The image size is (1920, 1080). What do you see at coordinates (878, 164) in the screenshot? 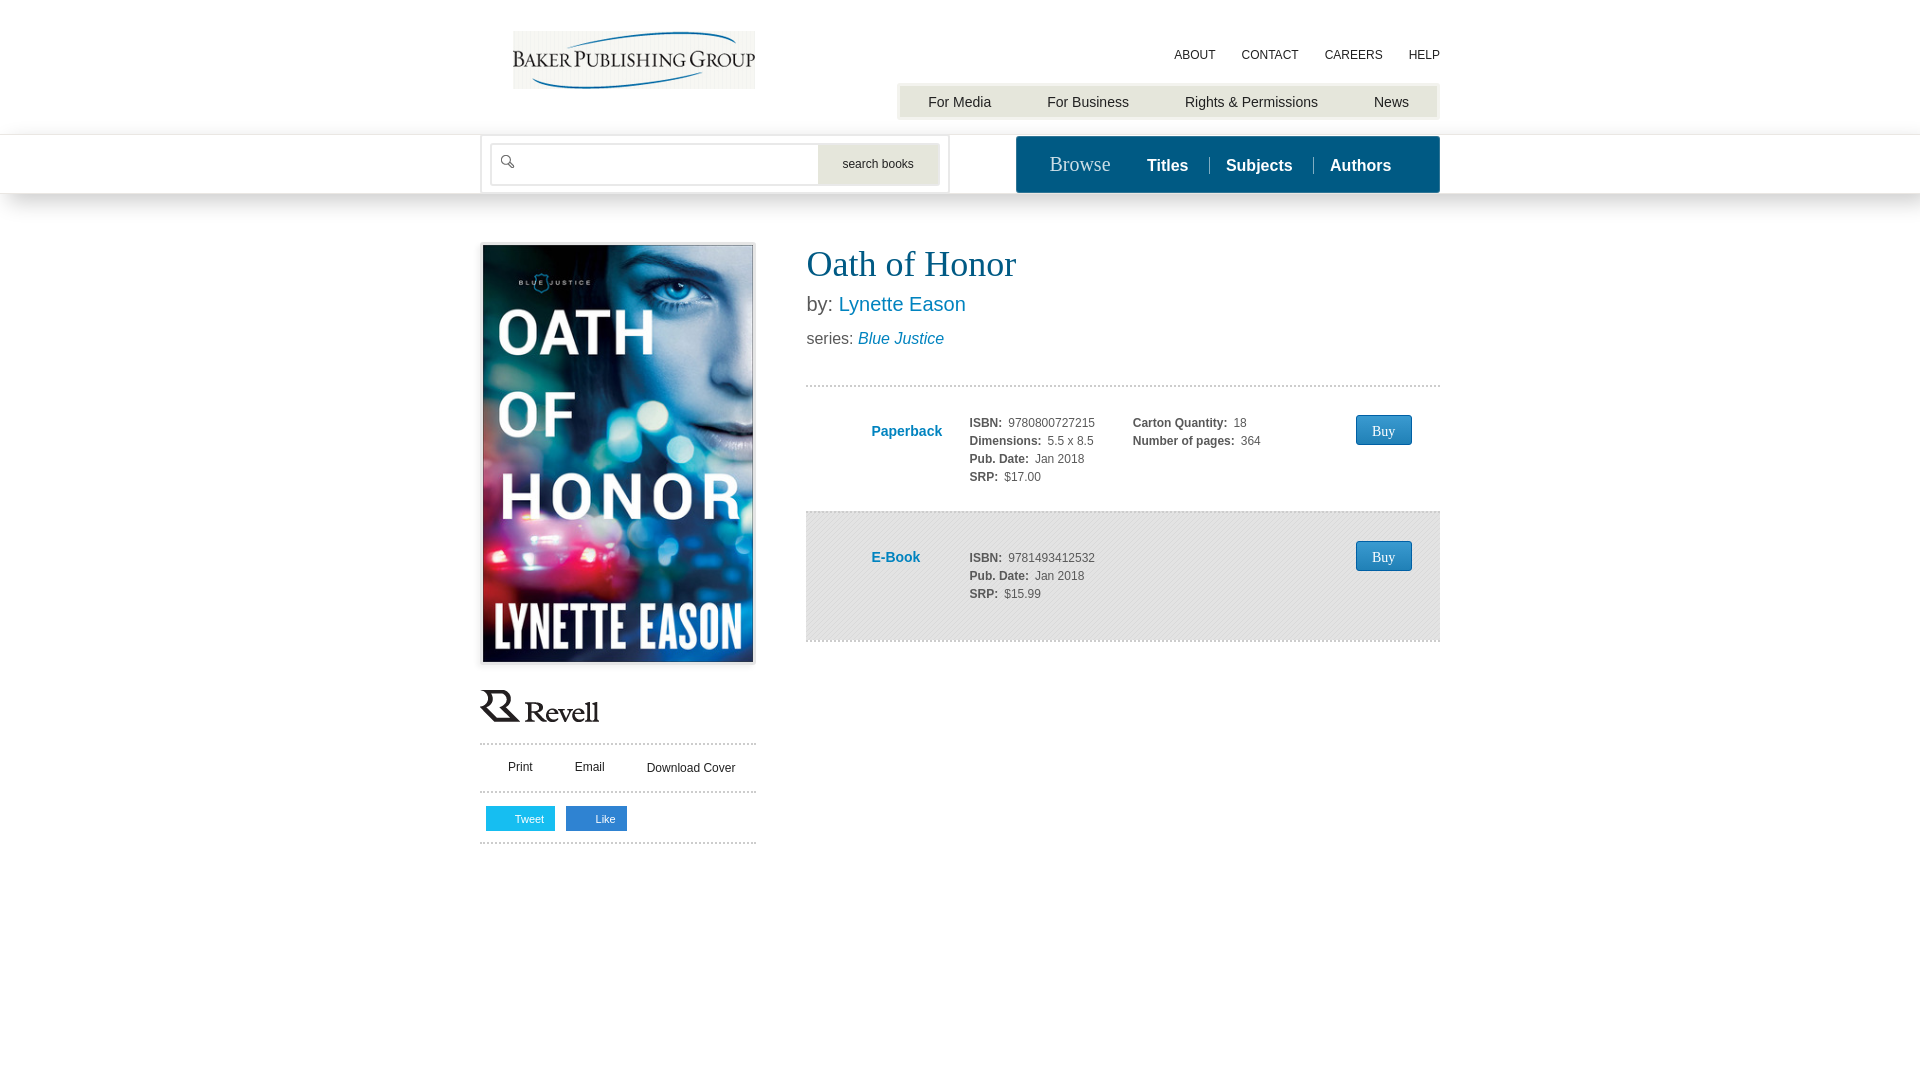
I see `Search Books` at bounding box center [878, 164].